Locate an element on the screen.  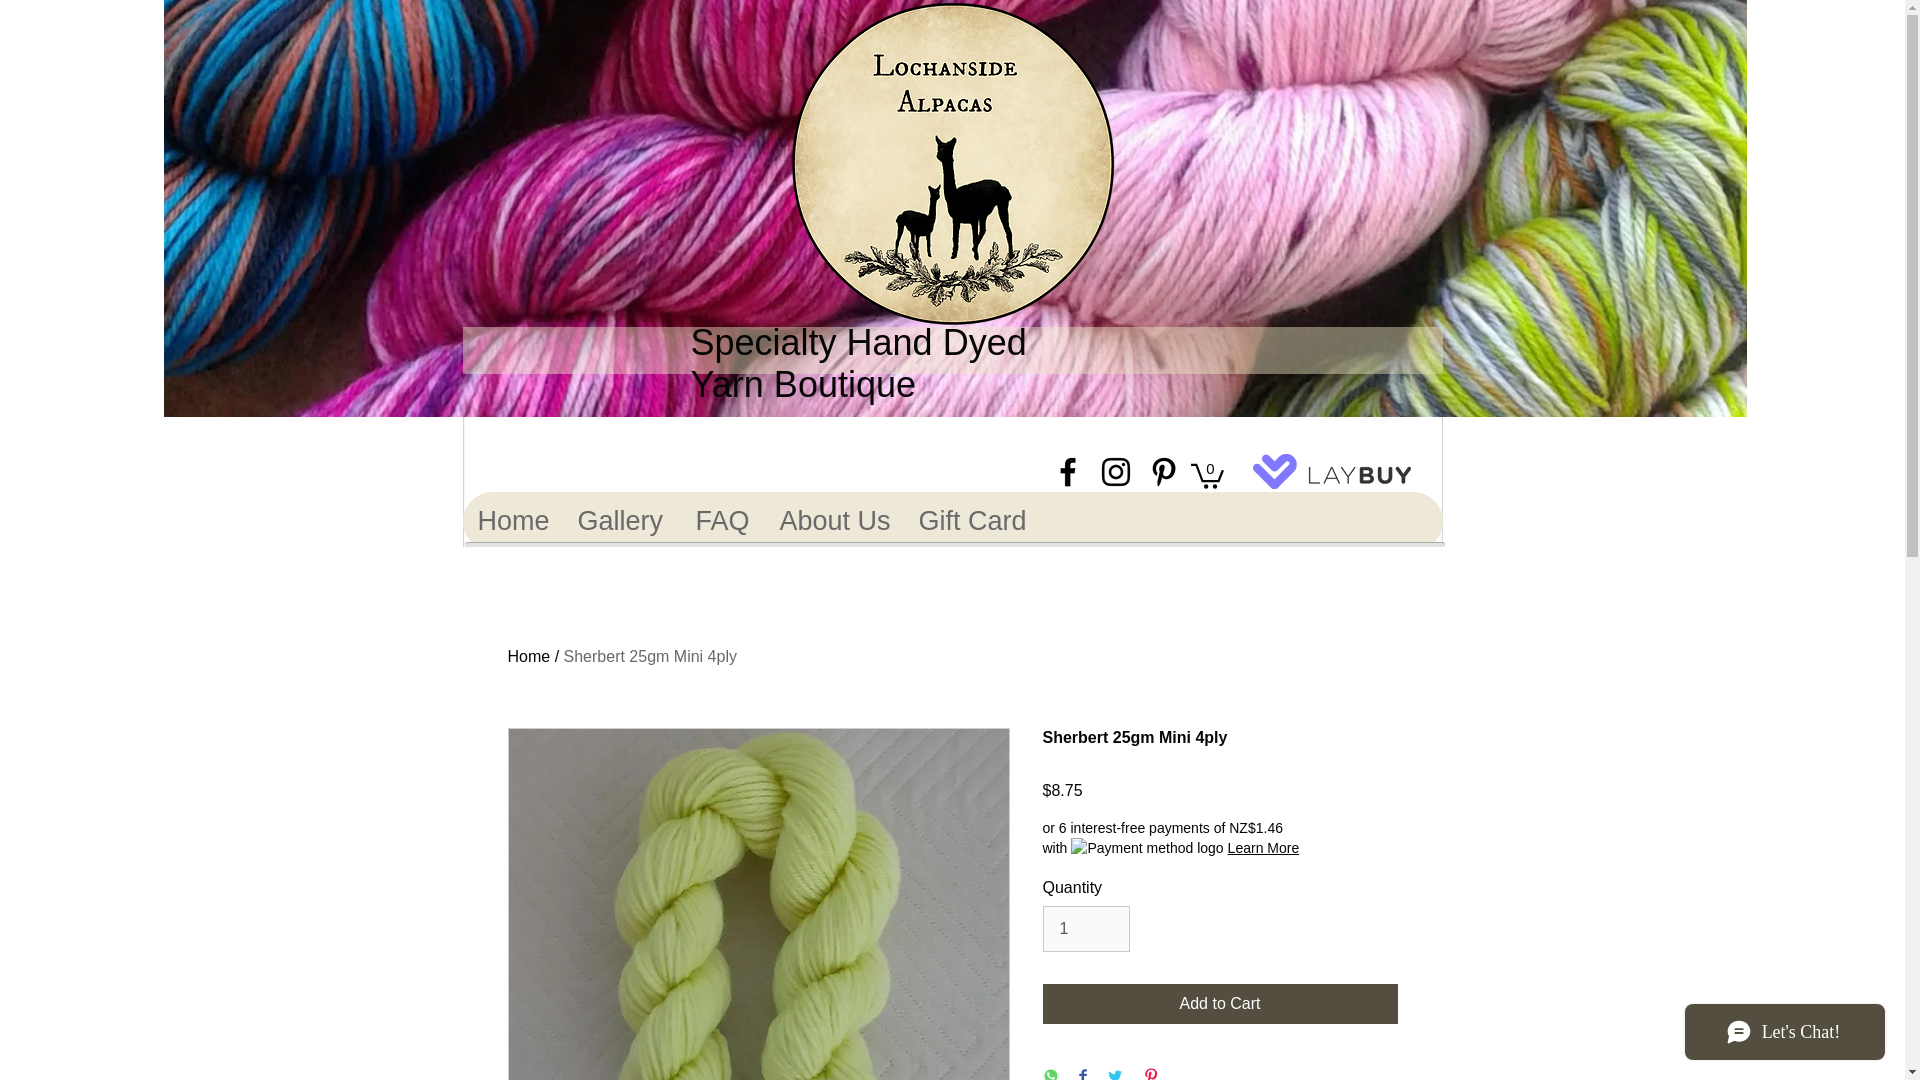
Home is located at coordinates (530, 656).